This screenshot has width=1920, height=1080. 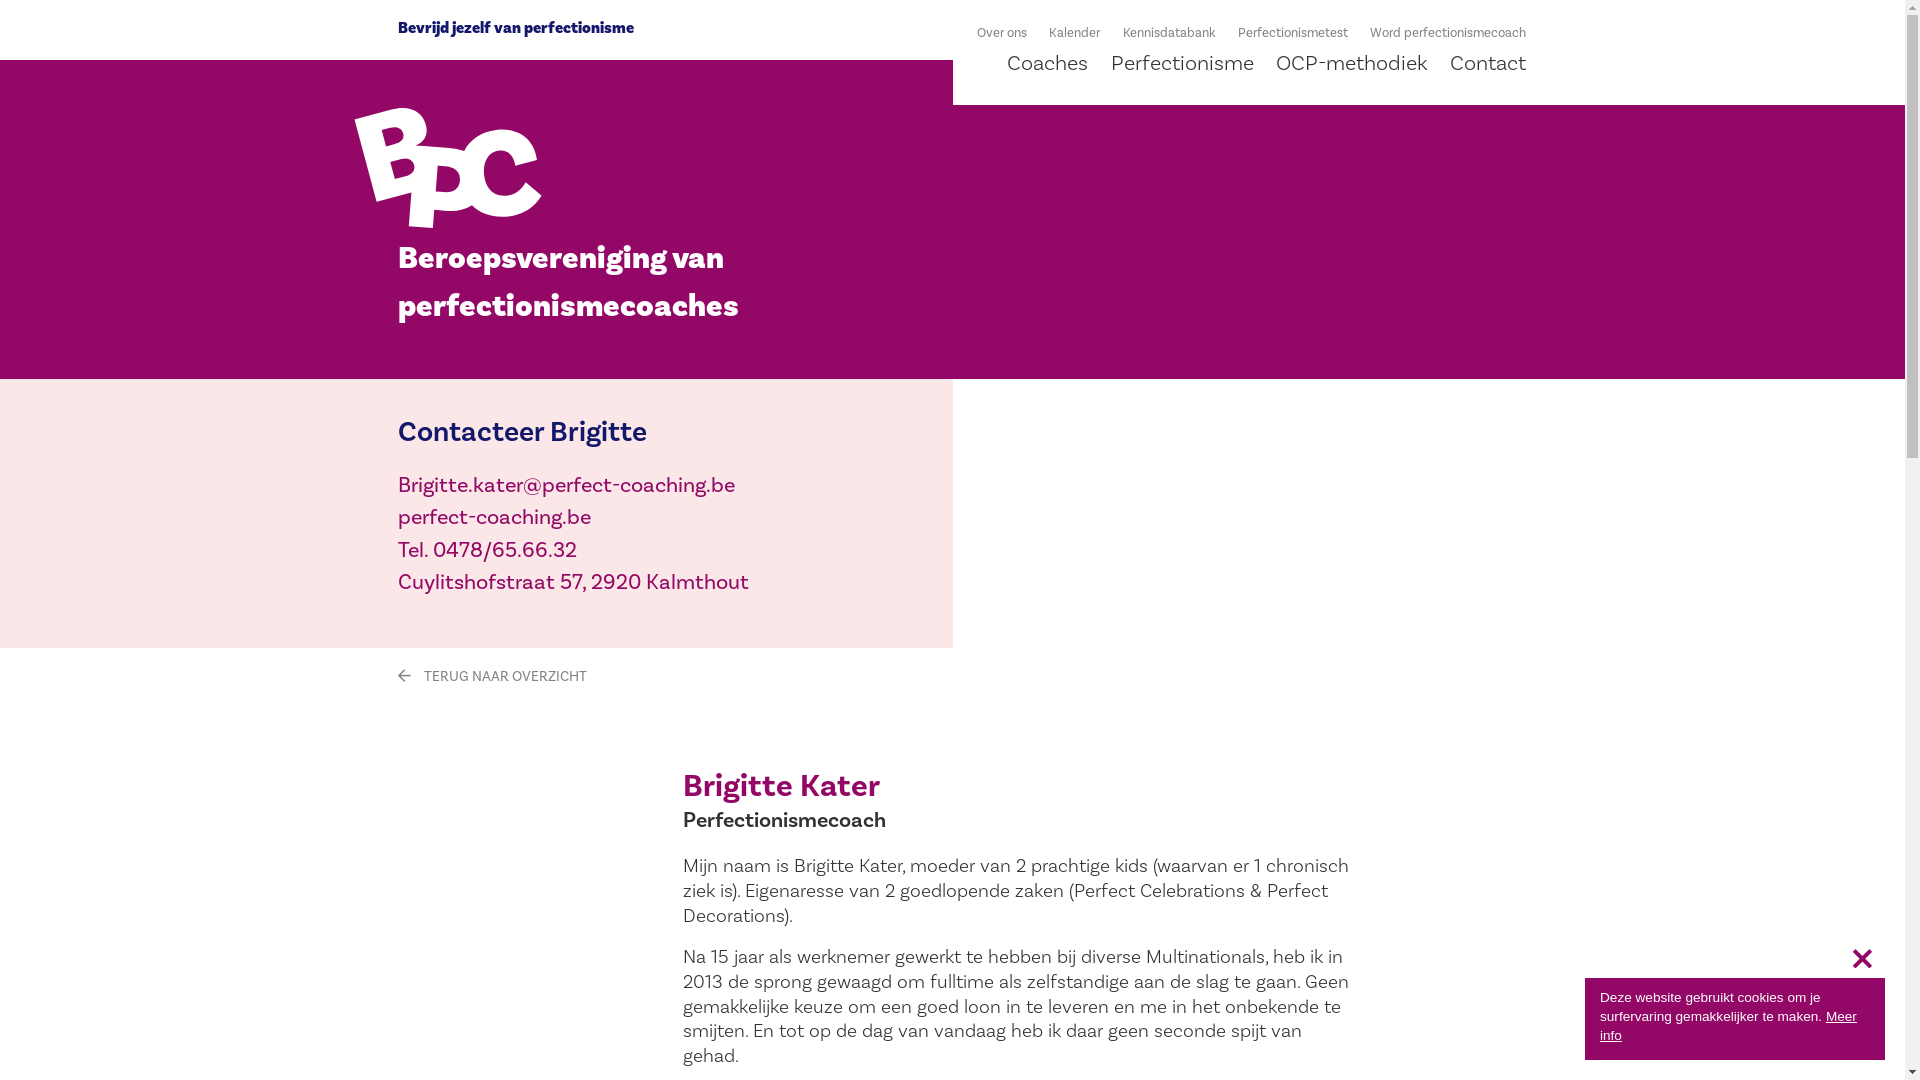 I want to click on Perfectionismetest, so click(x=1293, y=34).